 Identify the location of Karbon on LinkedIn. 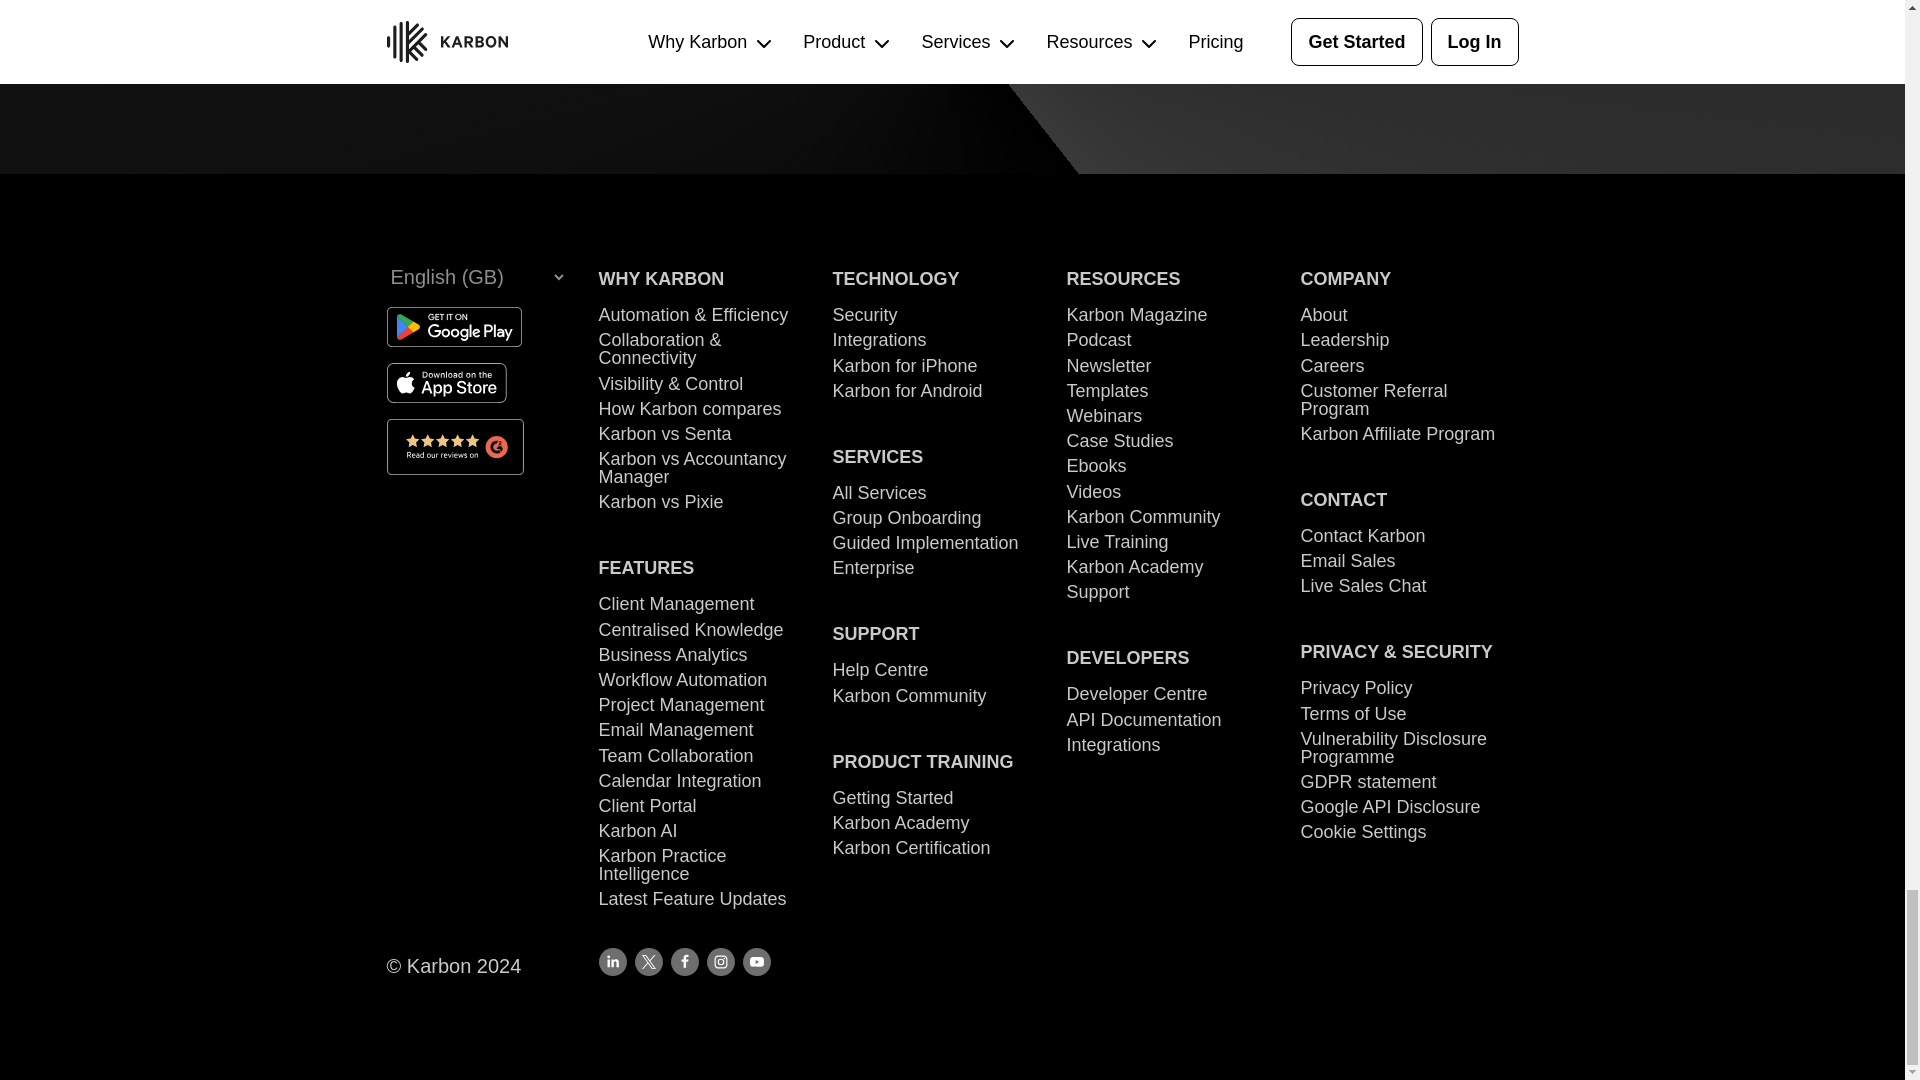
(611, 962).